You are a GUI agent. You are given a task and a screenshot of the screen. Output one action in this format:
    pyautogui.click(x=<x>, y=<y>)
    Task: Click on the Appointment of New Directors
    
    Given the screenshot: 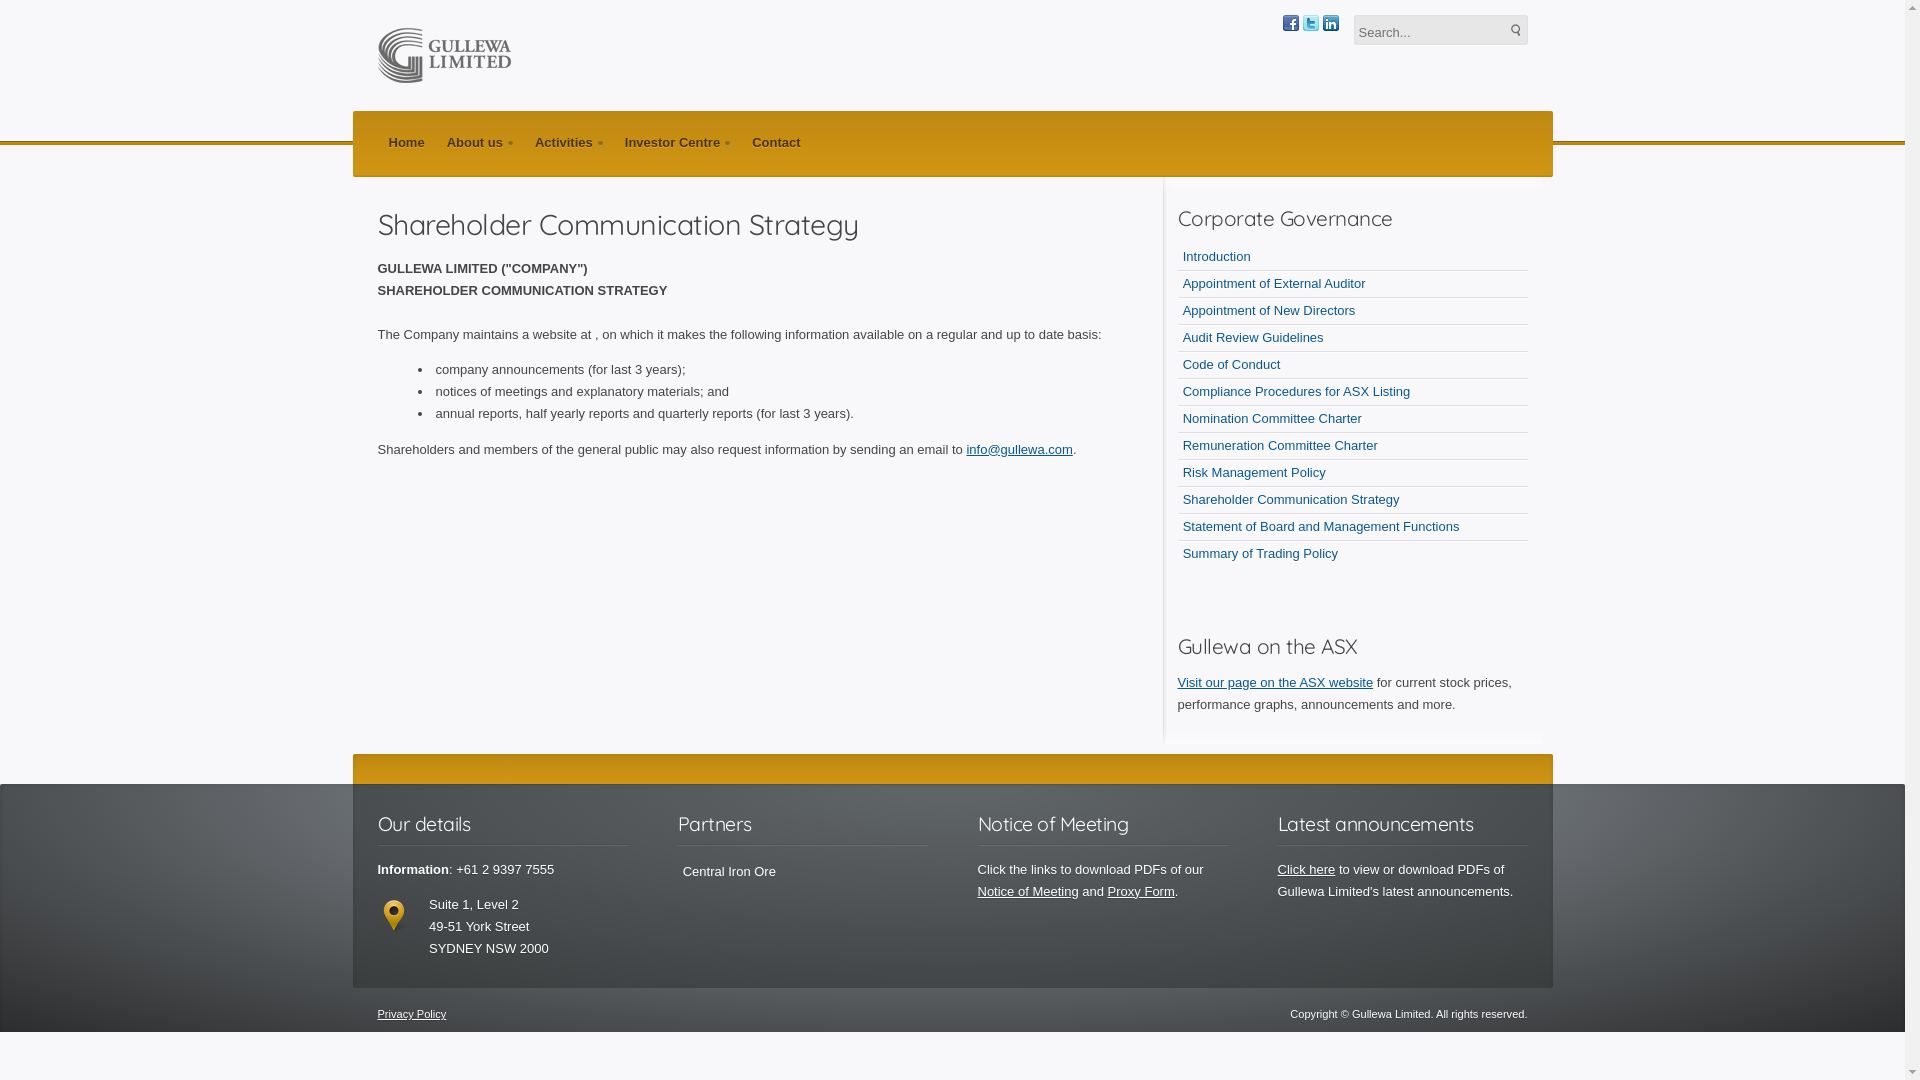 What is the action you would take?
    pyautogui.click(x=1353, y=312)
    